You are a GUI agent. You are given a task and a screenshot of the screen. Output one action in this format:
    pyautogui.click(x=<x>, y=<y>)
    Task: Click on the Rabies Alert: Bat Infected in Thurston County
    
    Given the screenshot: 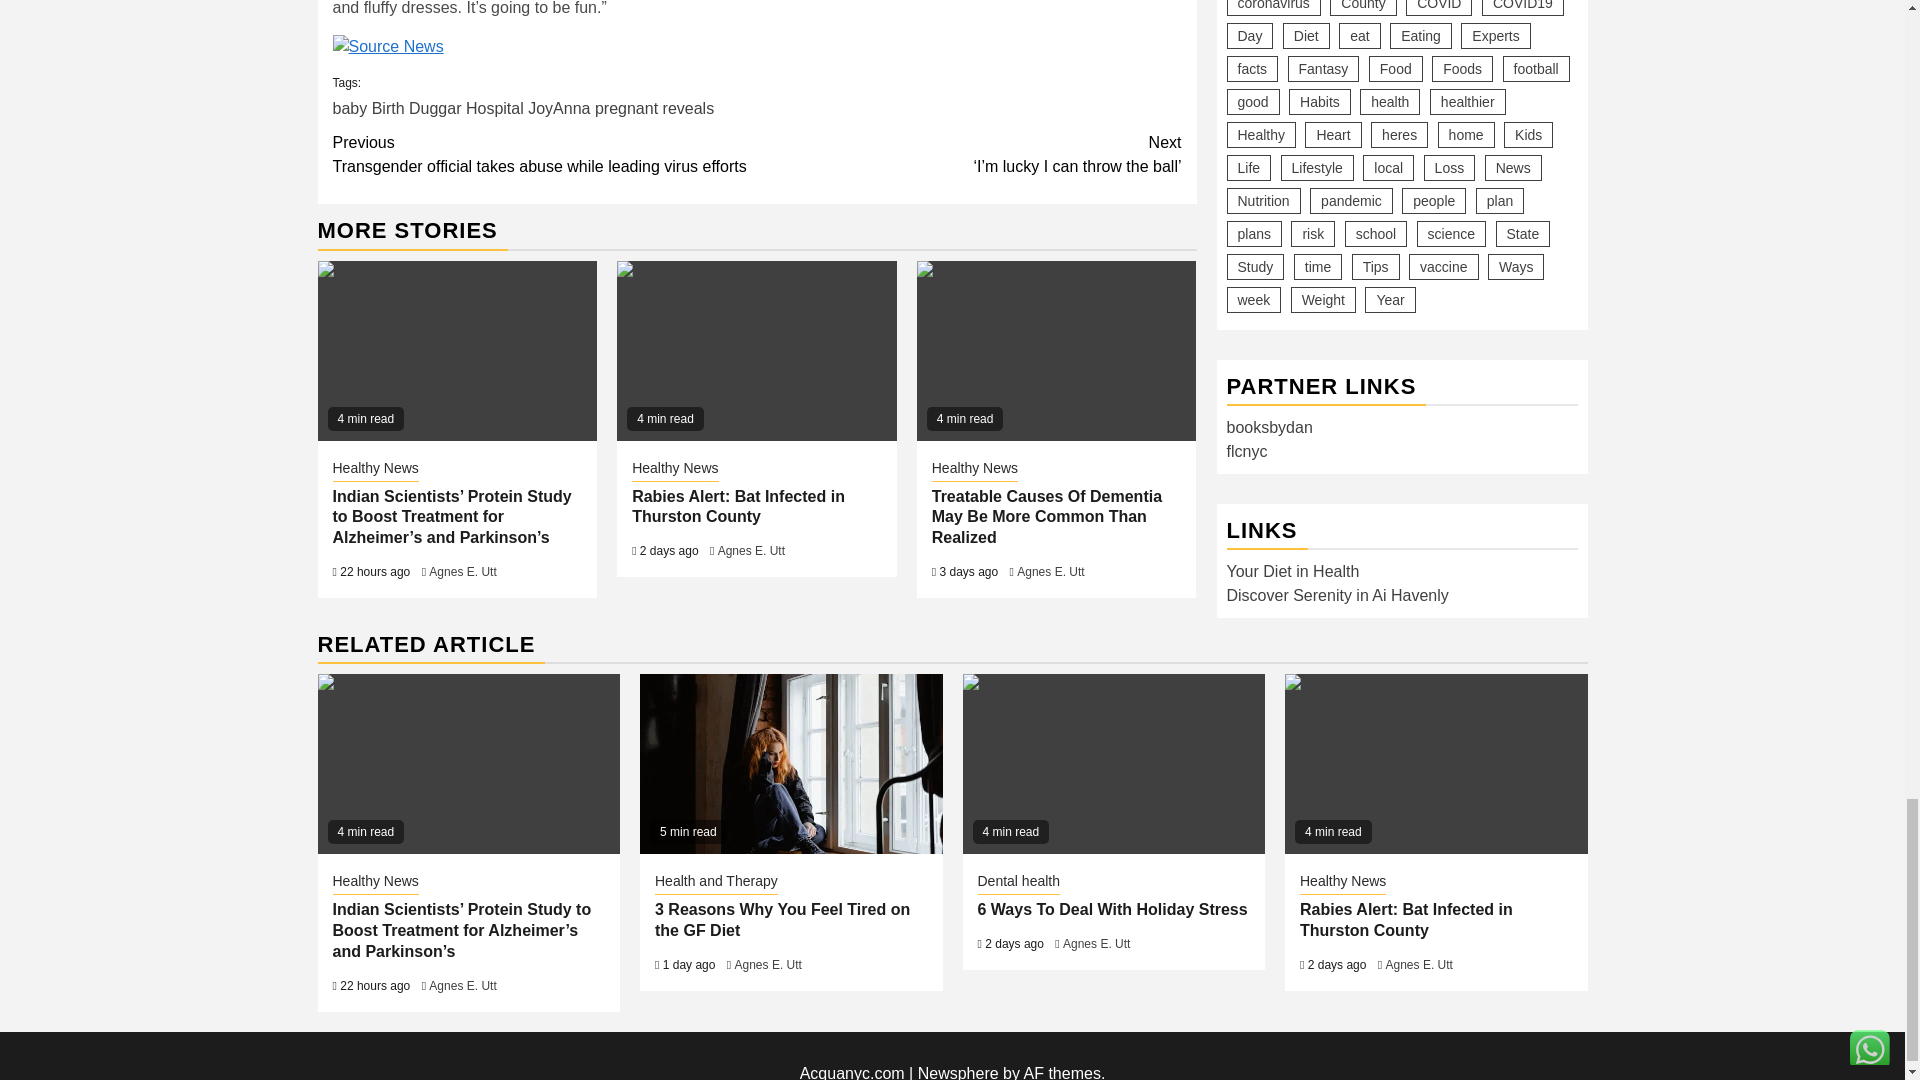 What is the action you would take?
    pyautogui.click(x=756, y=350)
    